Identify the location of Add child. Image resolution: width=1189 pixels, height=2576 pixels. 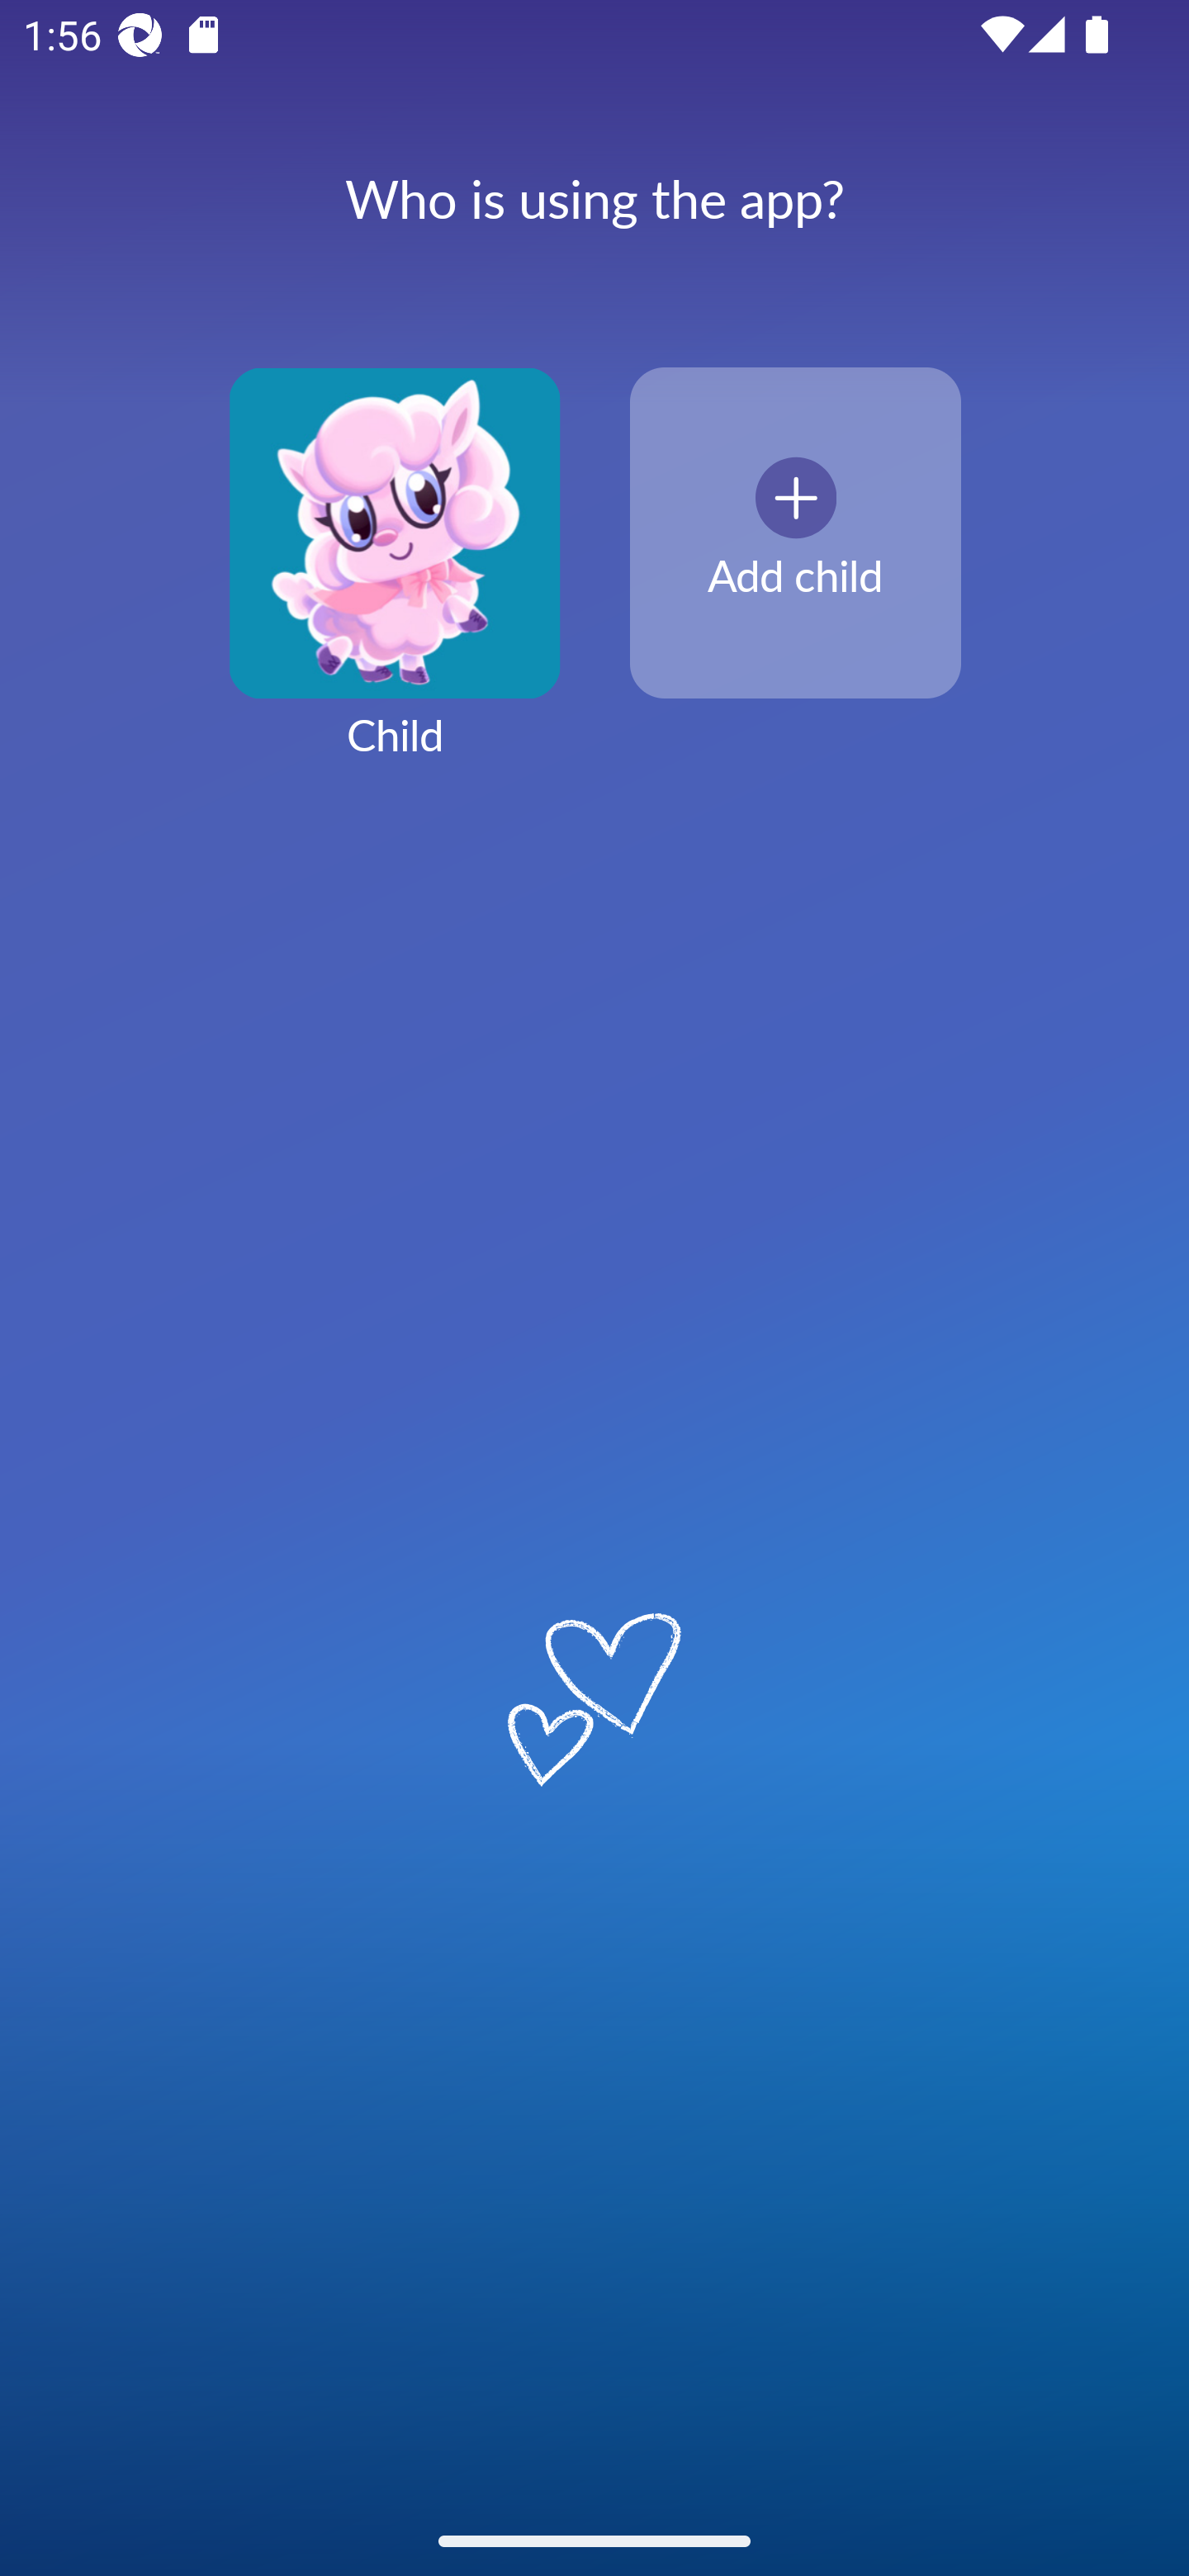
(795, 533).